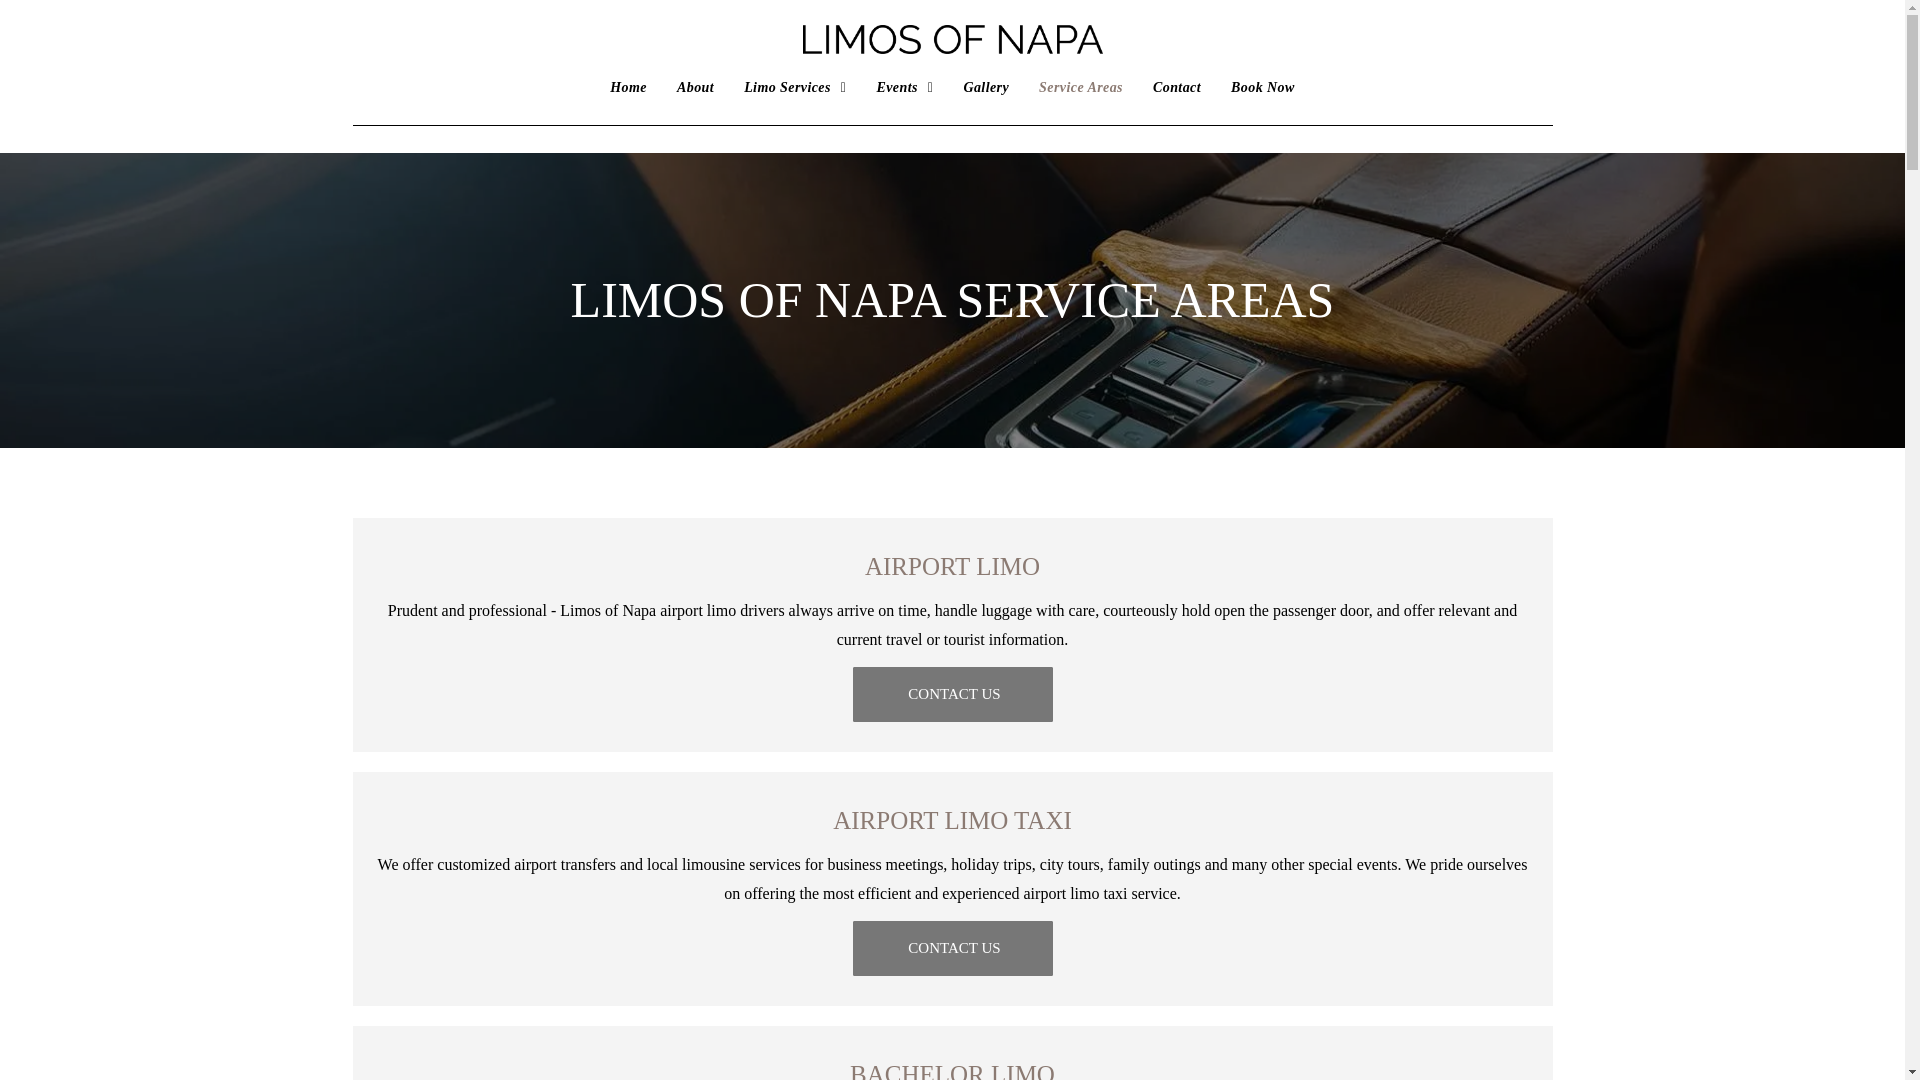 The image size is (1920, 1080). Describe the element at coordinates (952, 694) in the screenshot. I see `CONTACT US` at that location.